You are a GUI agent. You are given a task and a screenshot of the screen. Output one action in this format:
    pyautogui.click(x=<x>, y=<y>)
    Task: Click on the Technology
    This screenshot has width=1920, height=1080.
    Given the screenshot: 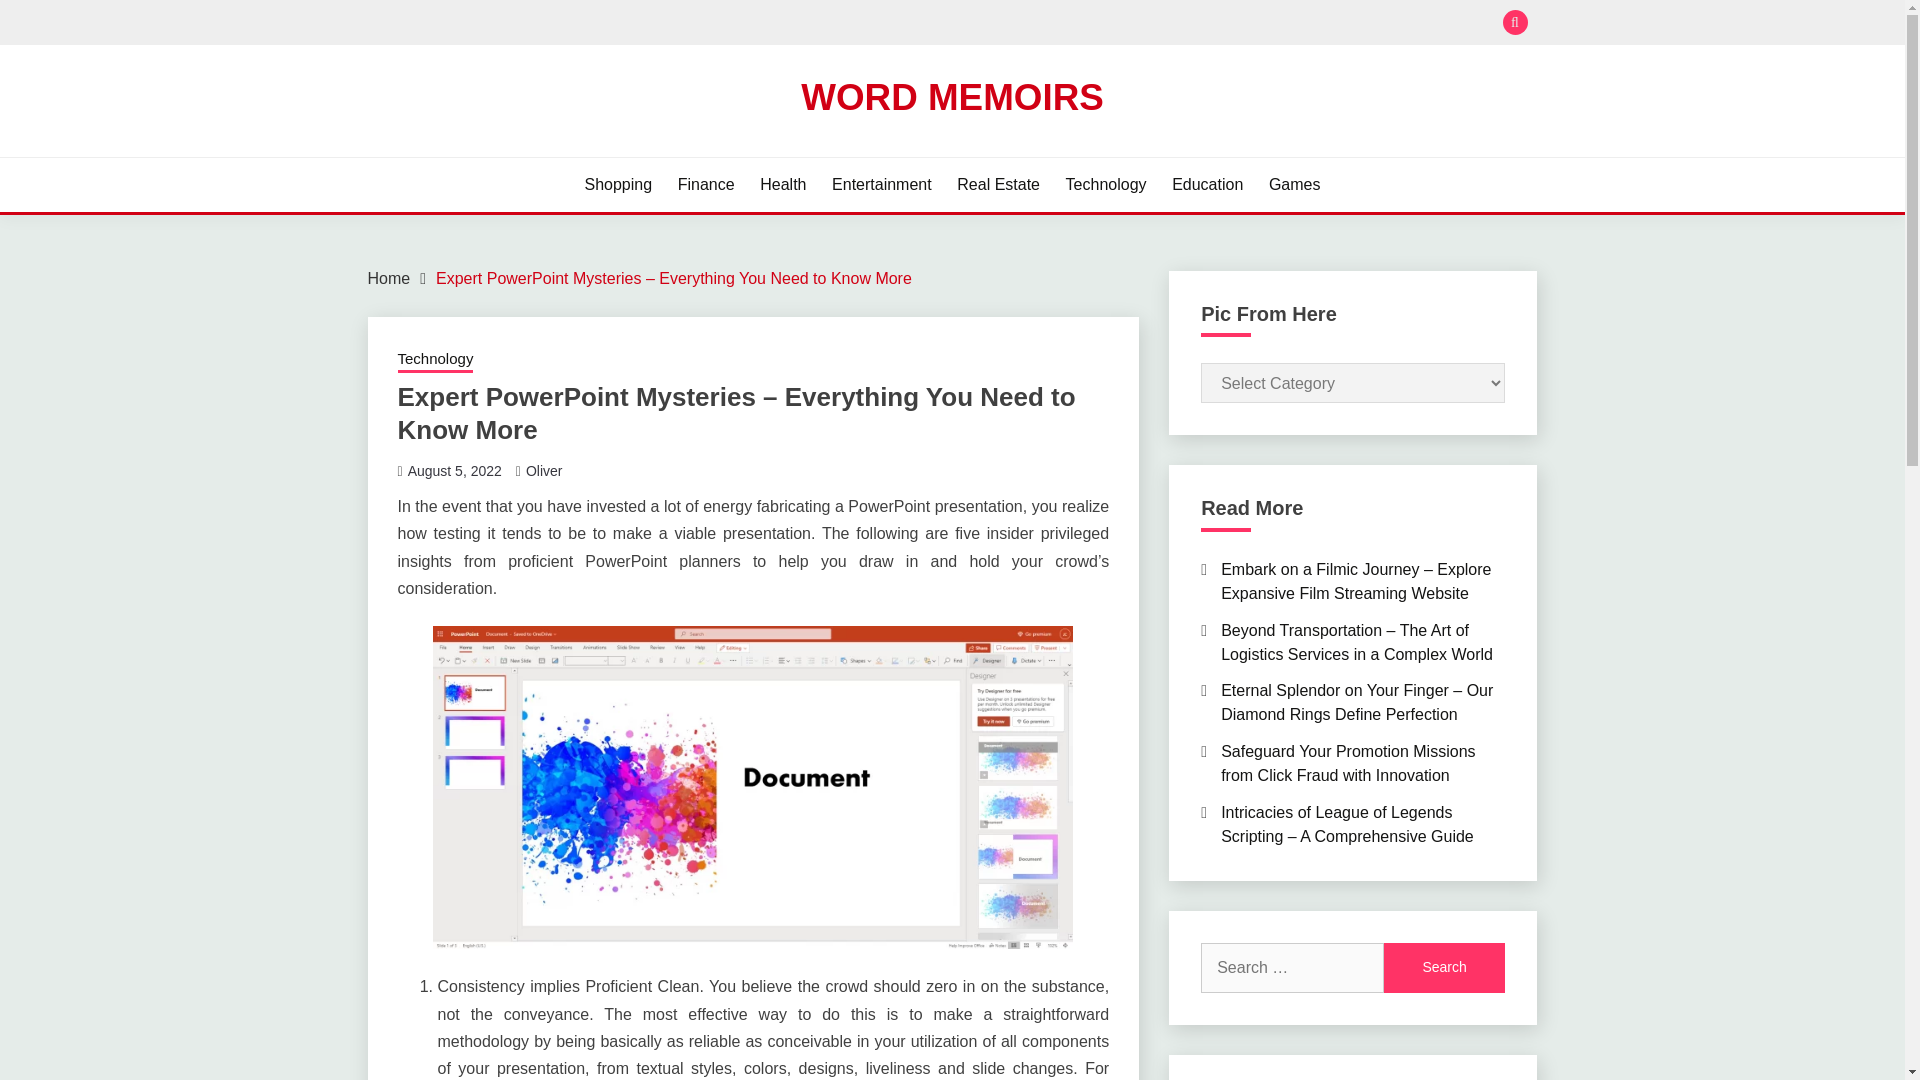 What is the action you would take?
    pyautogui.click(x=1106, y=184)
    